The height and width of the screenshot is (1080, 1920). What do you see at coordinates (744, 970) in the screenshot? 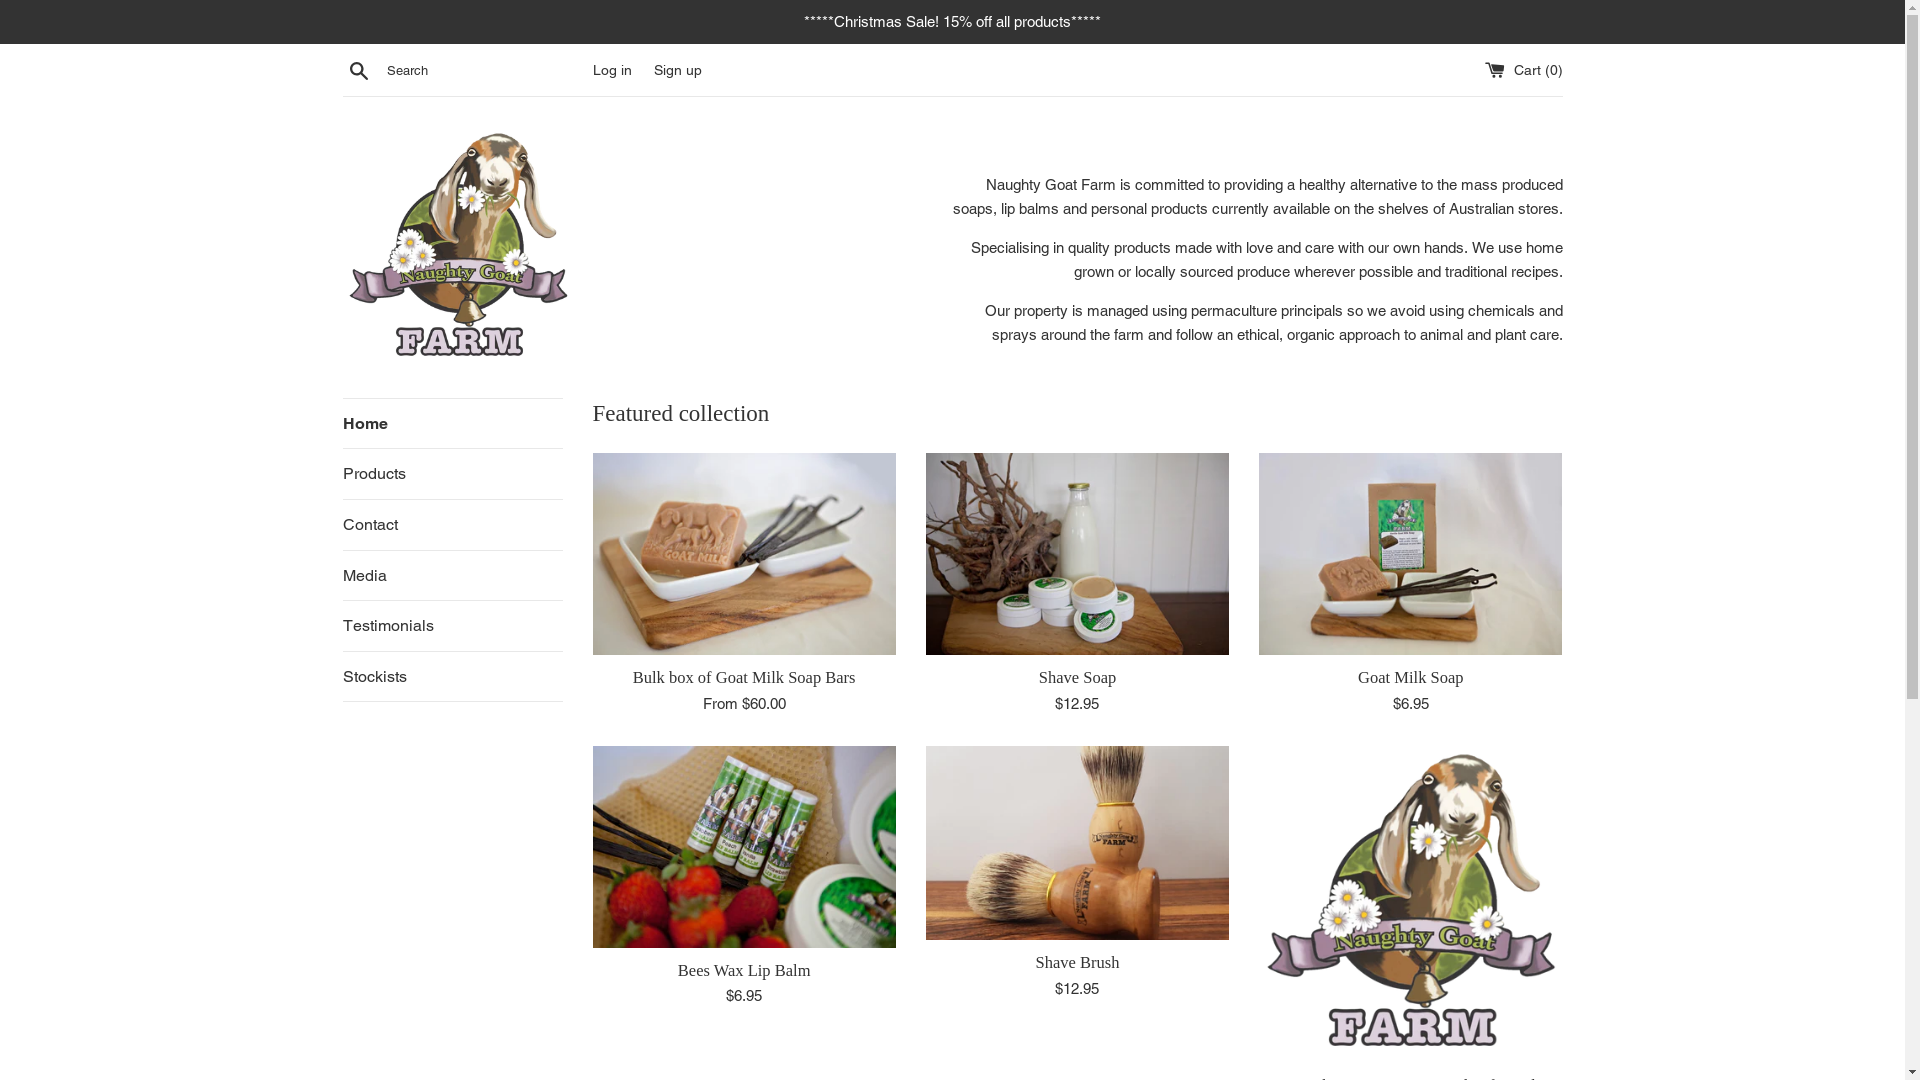
I see `Bees Wax Lip Balm` at bounding box center [744, 970].